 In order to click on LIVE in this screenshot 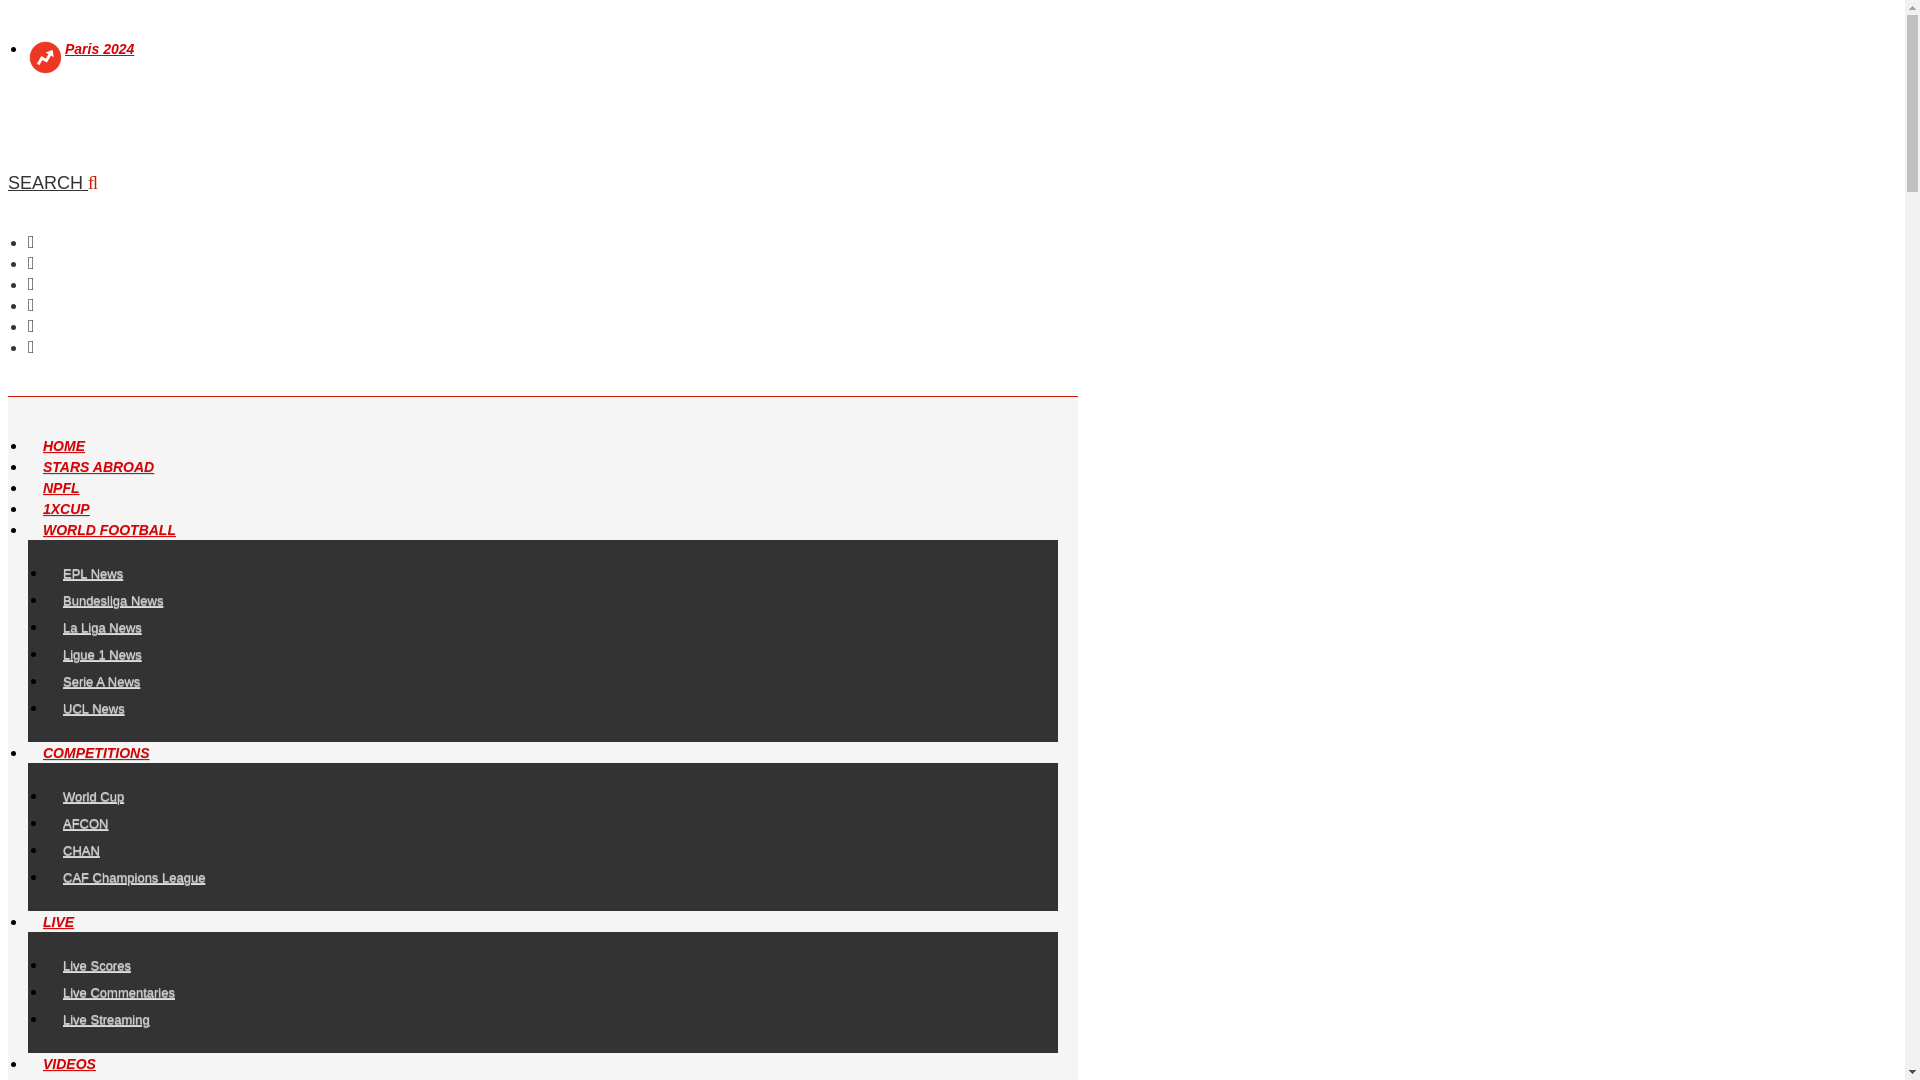, I will do `click(58, 921)`.